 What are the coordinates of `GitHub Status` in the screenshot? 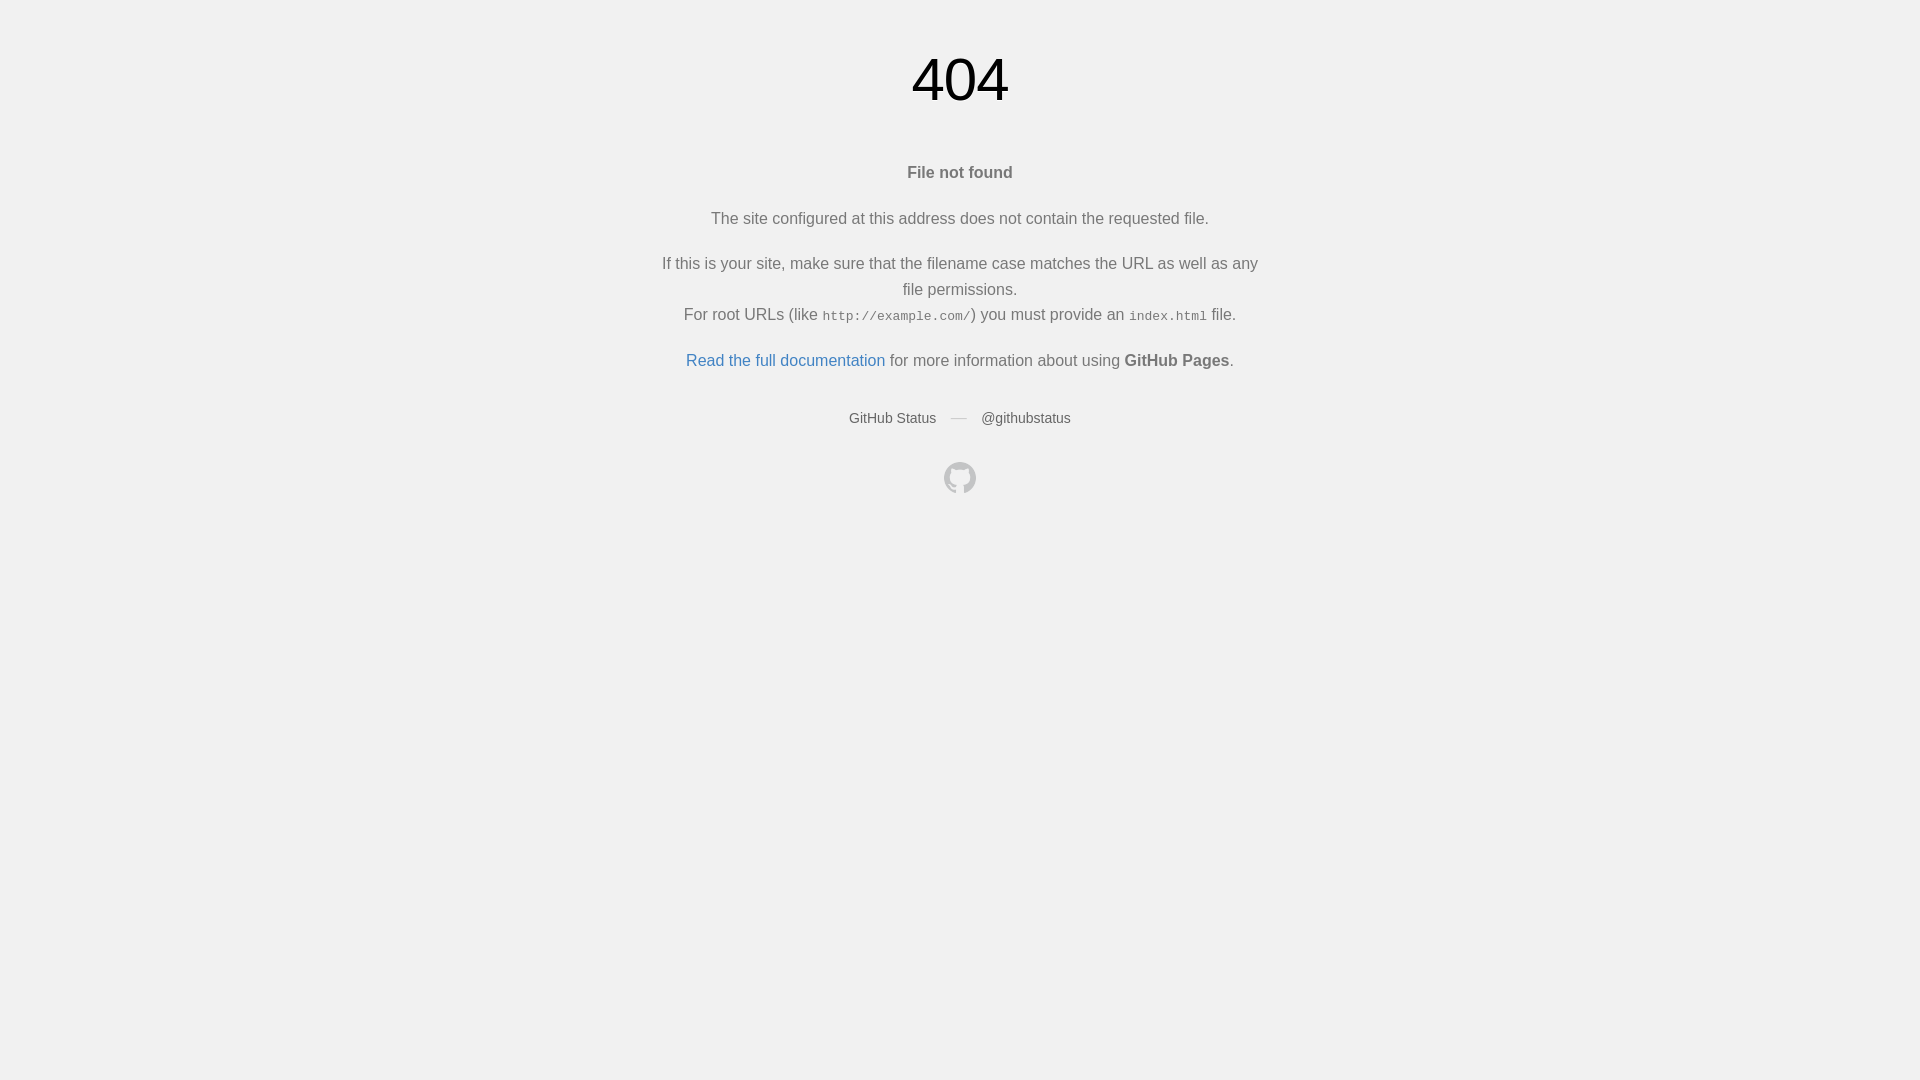 It's located at (892, 418).